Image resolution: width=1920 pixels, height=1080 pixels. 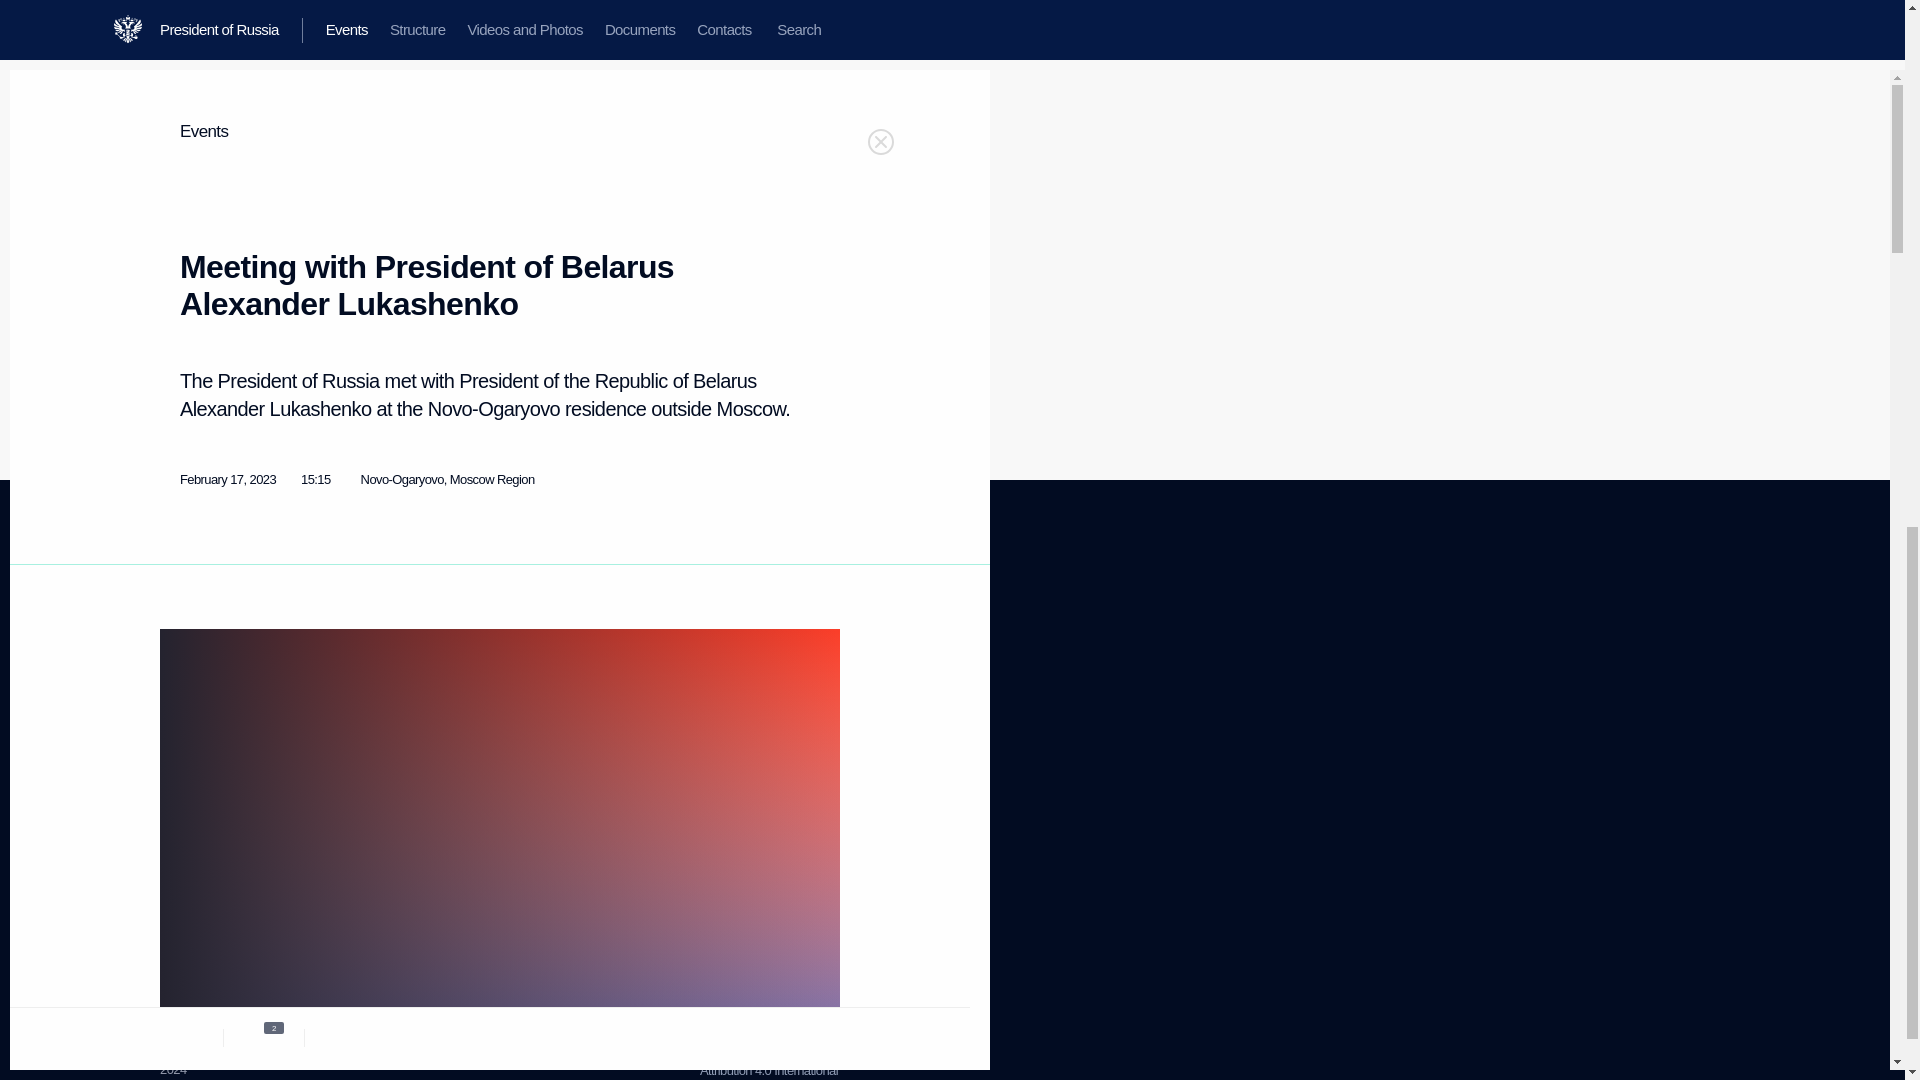 I want to click on Telegram Channel, so click(x=568, y=654).